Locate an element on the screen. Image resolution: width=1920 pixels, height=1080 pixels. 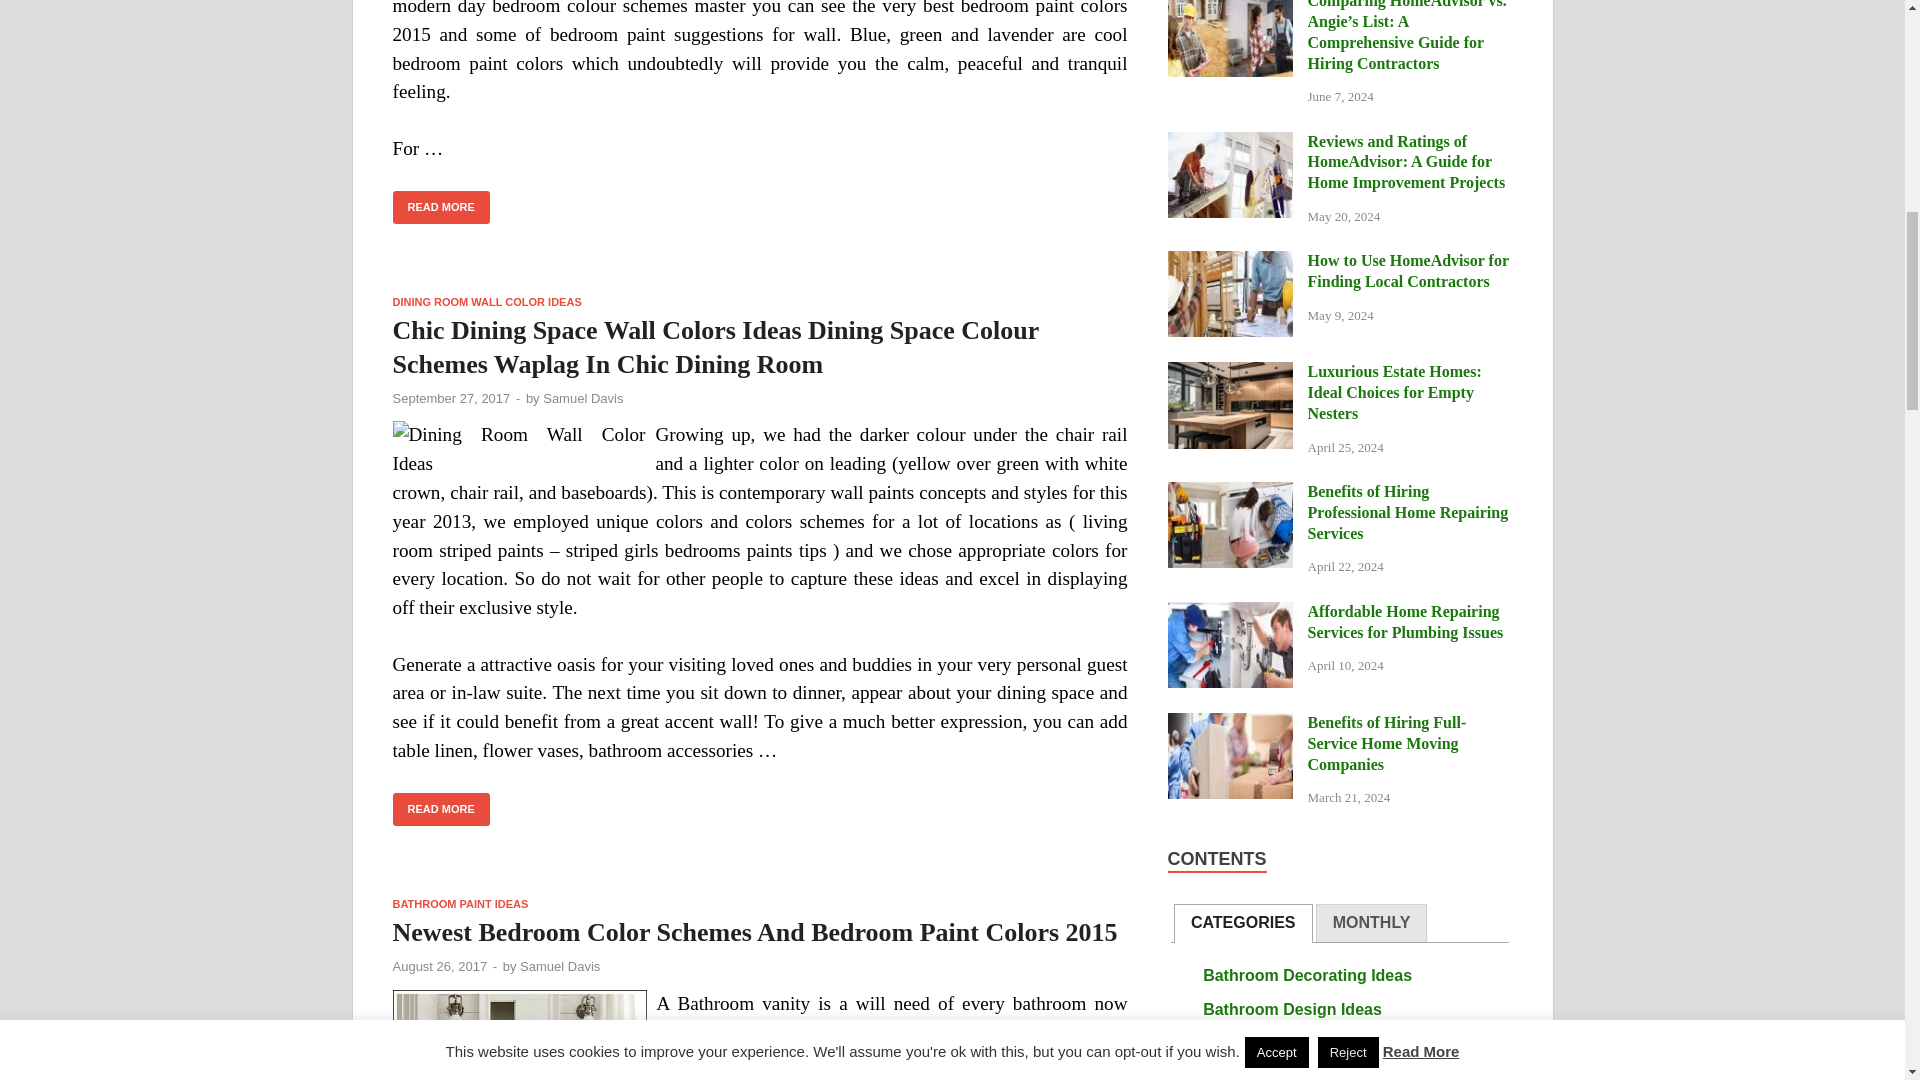
Affordable Home Repairing Services for Plumbing Issues is located at coordinates (1230, 613).